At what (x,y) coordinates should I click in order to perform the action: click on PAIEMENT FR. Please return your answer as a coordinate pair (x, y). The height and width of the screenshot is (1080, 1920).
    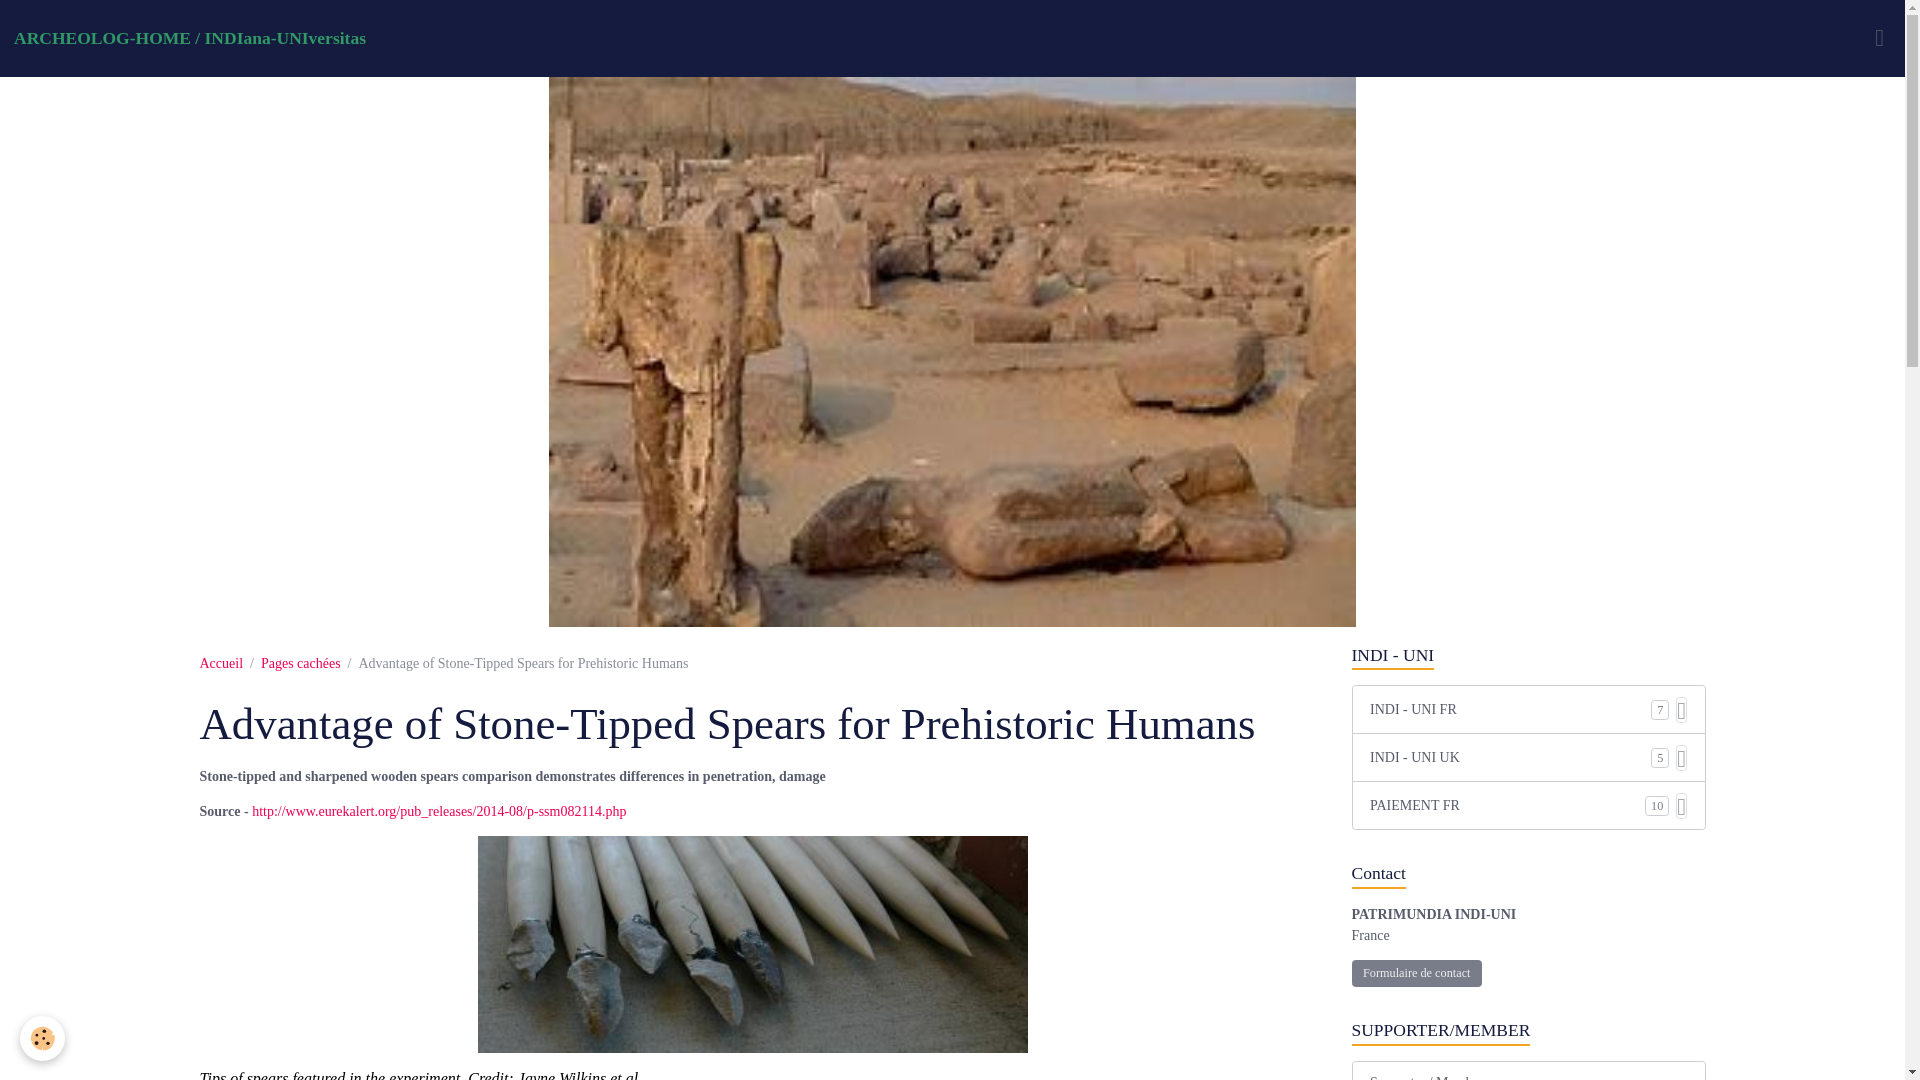
    Looking at the image, I should click on (1508, 805).